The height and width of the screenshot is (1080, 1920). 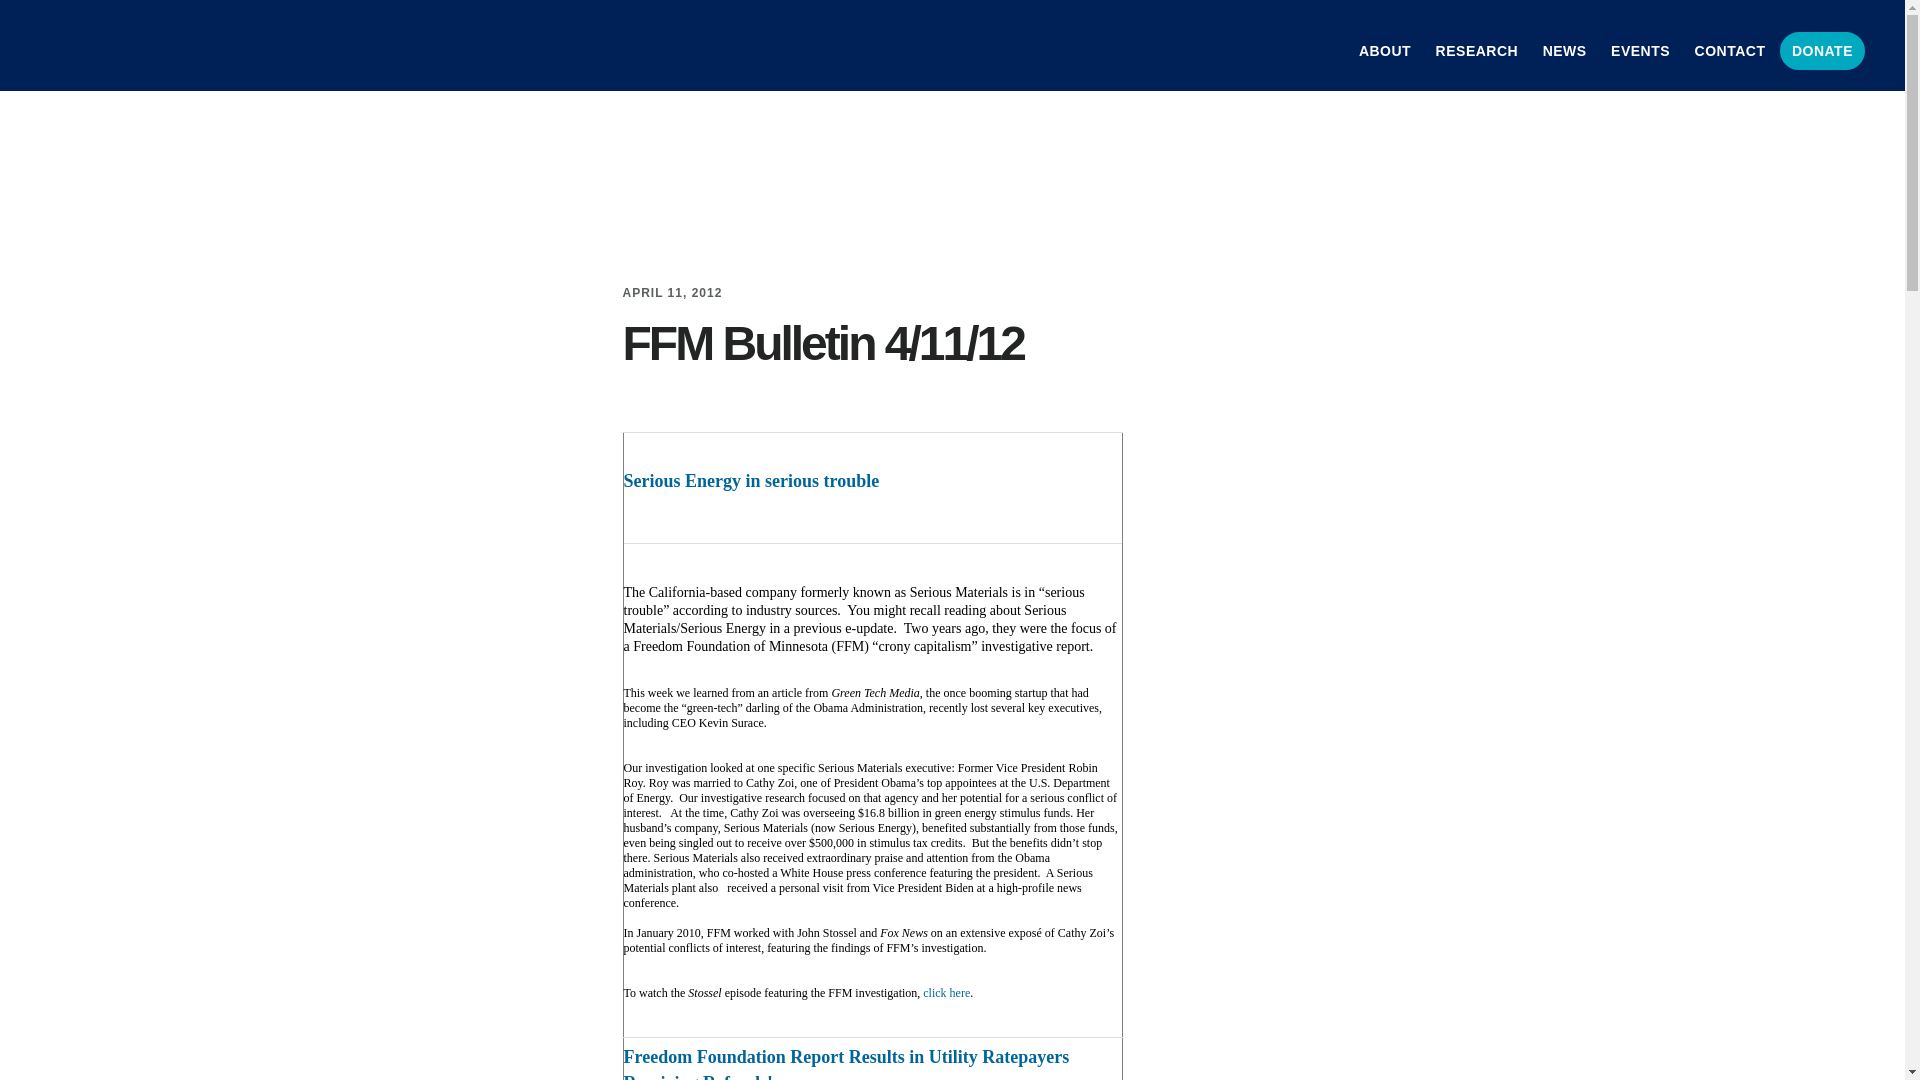 What do you see at coordinates (1822, 50) in the screenshot?
I see `DONATE` at bounding box center [1822, 50].